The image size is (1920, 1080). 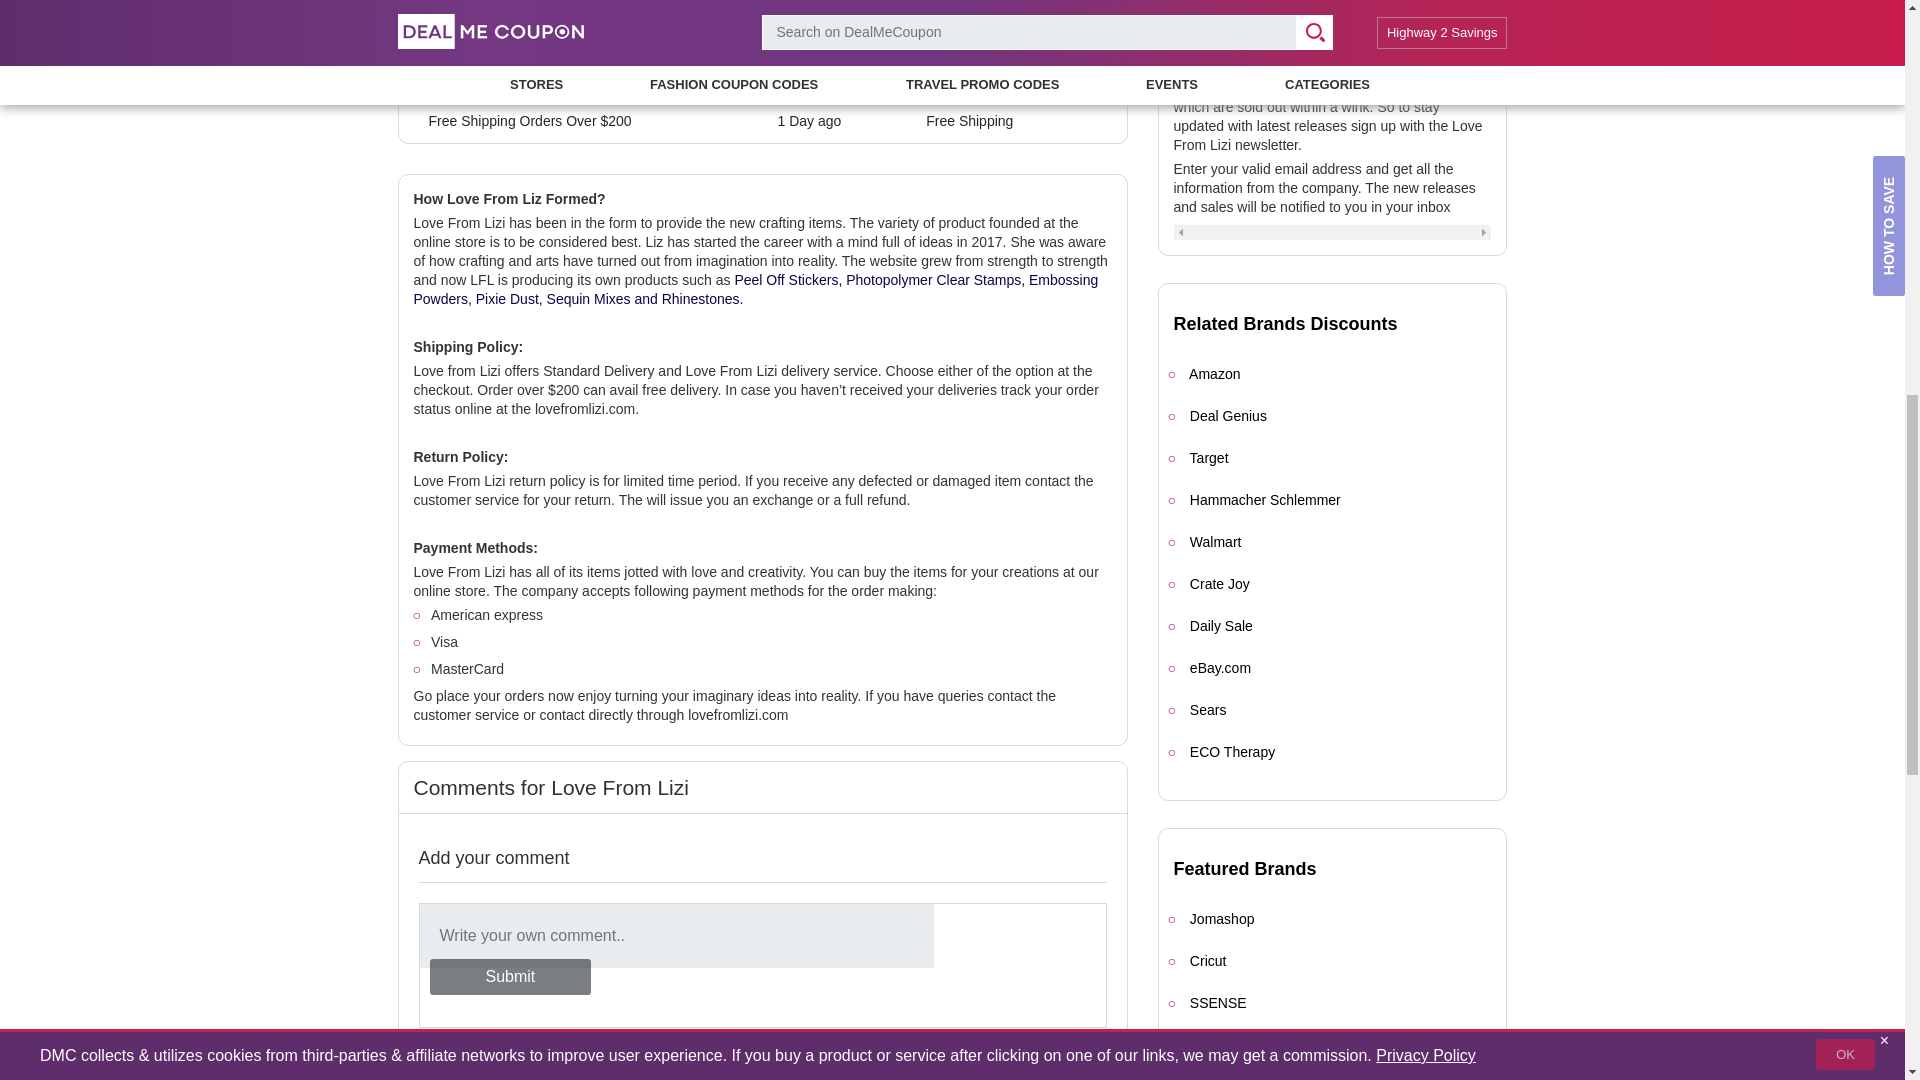 What do you see at coordinates (1228, 416) in the screenshot?
I see `Deal Genius ` at bounding box center [1228, 416].